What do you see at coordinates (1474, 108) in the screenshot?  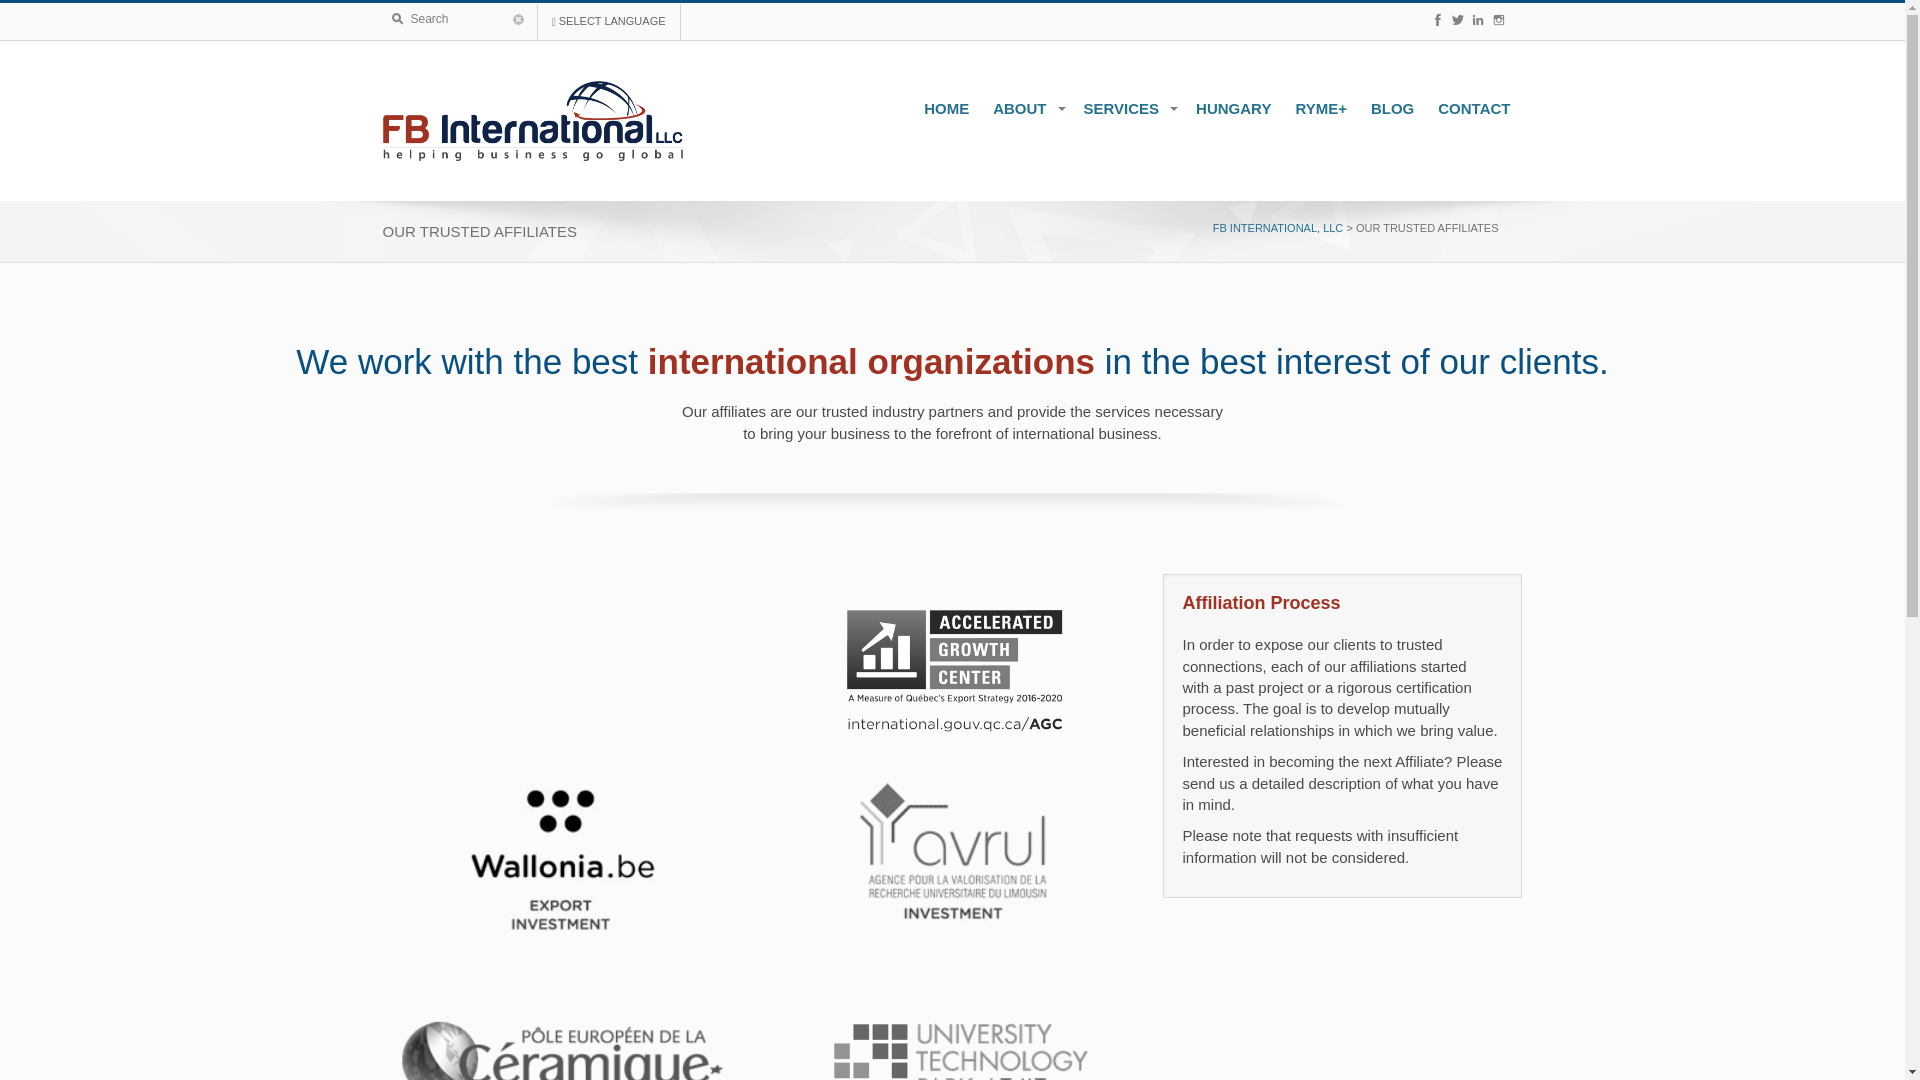 I see `CONTACT` at bounding box center [1474, 108].